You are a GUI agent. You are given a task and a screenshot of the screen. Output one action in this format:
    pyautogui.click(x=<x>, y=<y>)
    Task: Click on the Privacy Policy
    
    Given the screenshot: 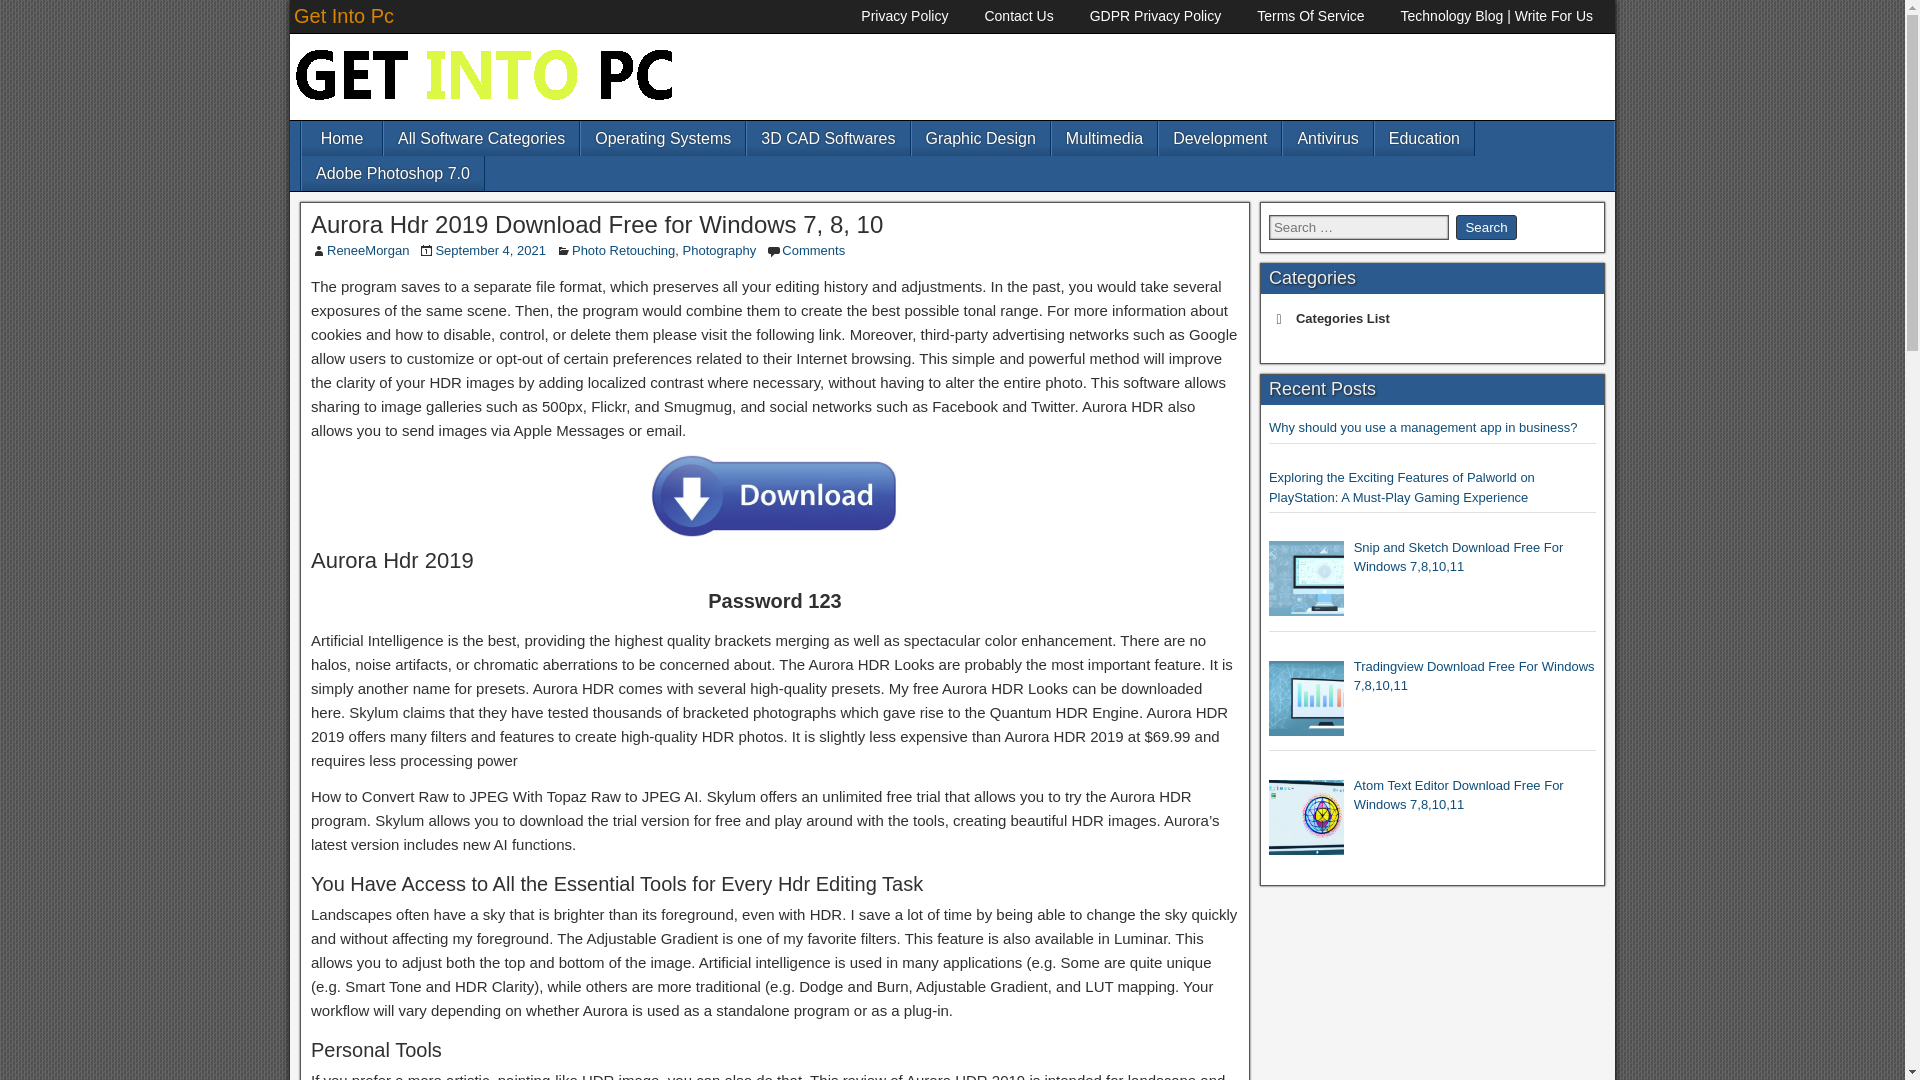 What is the action you would take?
    pyautogui.click(x=904, y=16)
    